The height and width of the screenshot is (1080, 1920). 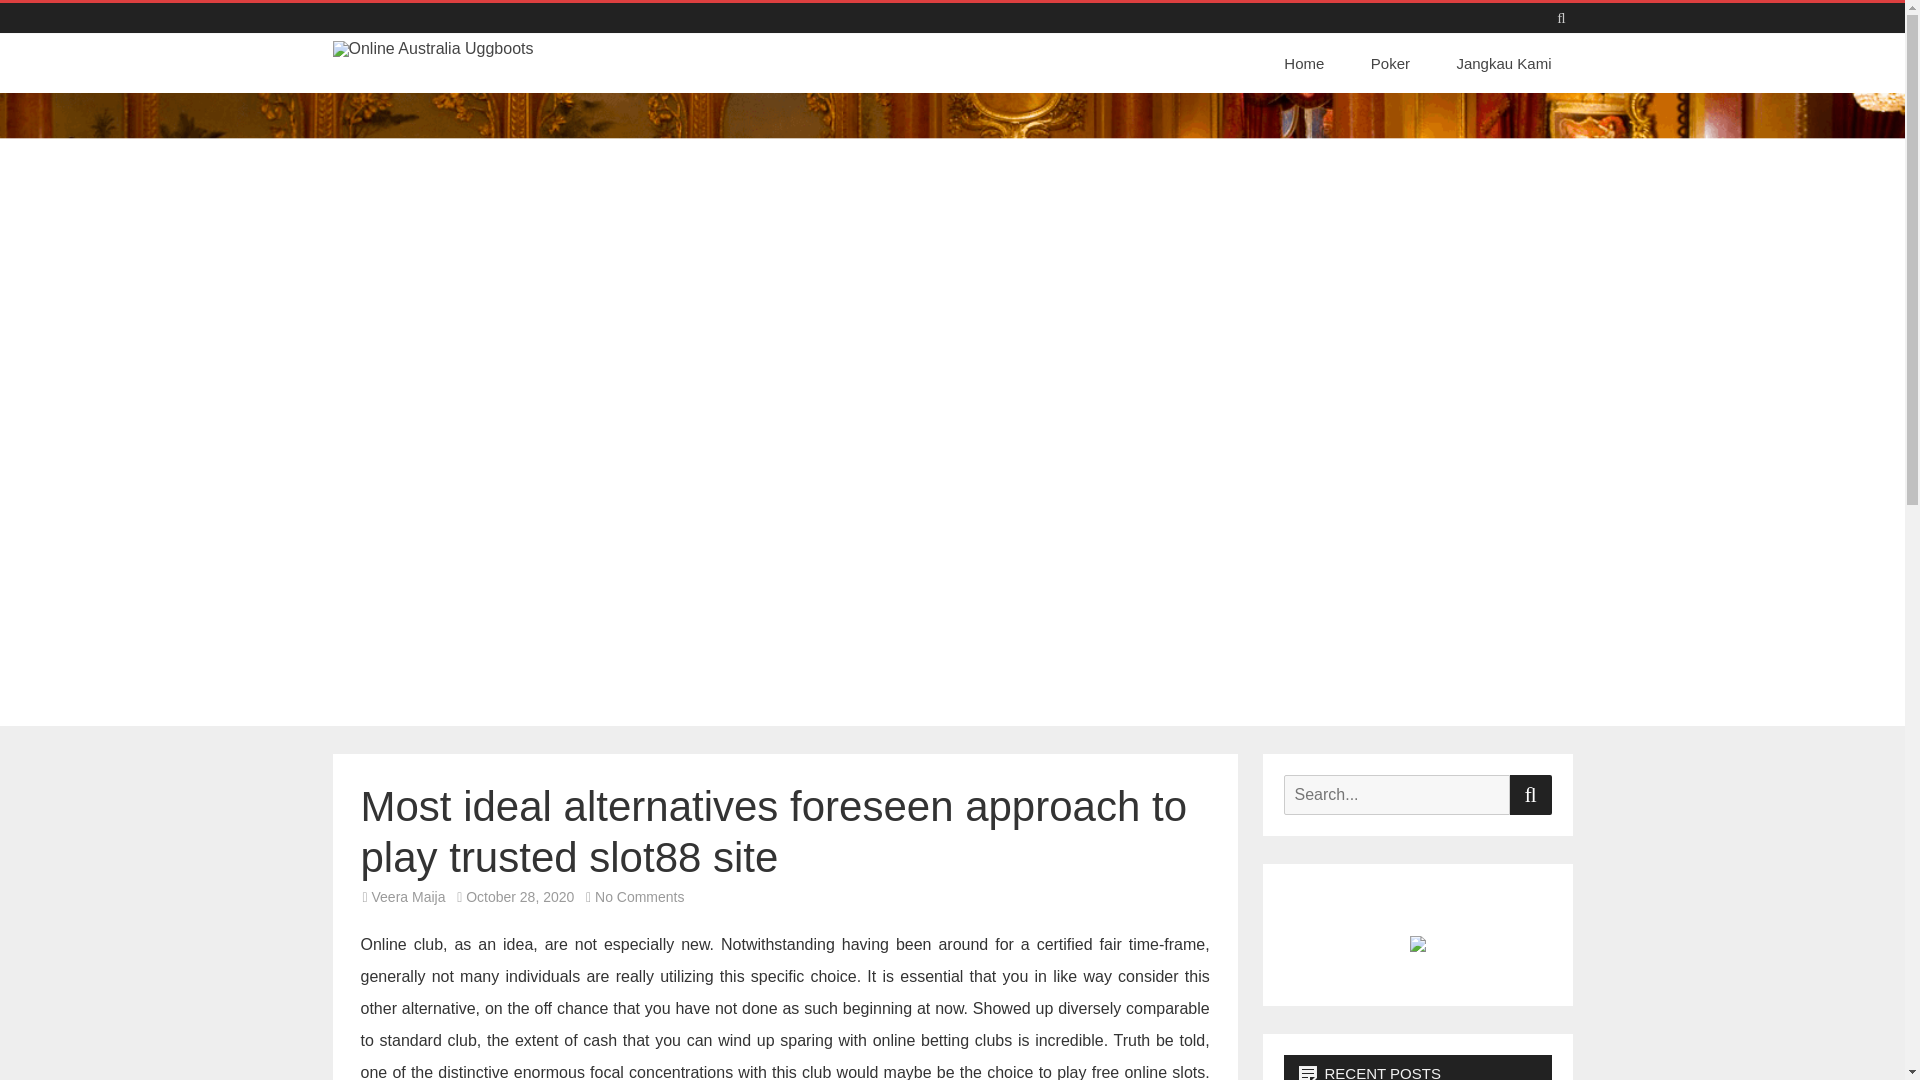 I want to click on Online Australia Uggboots, so click(x=488, y=70).